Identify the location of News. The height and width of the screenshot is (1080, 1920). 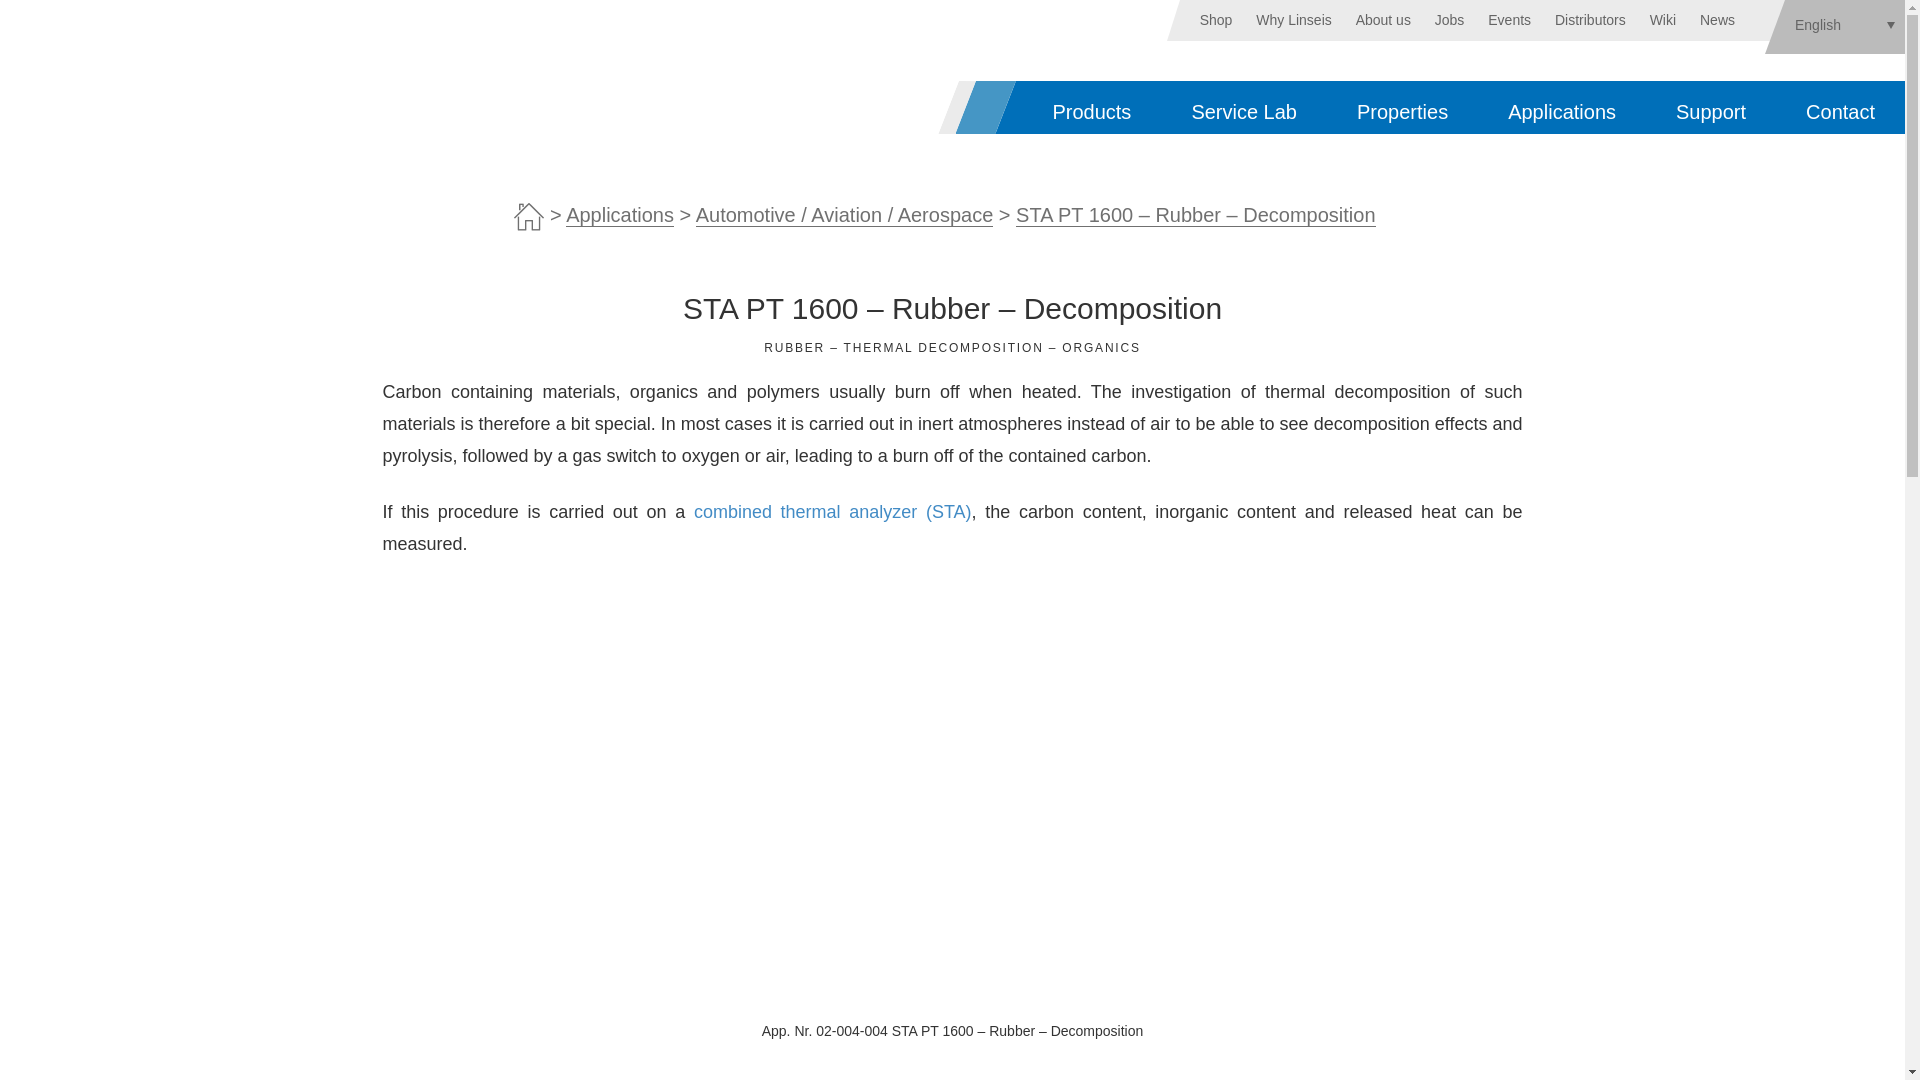
(1717, 20).